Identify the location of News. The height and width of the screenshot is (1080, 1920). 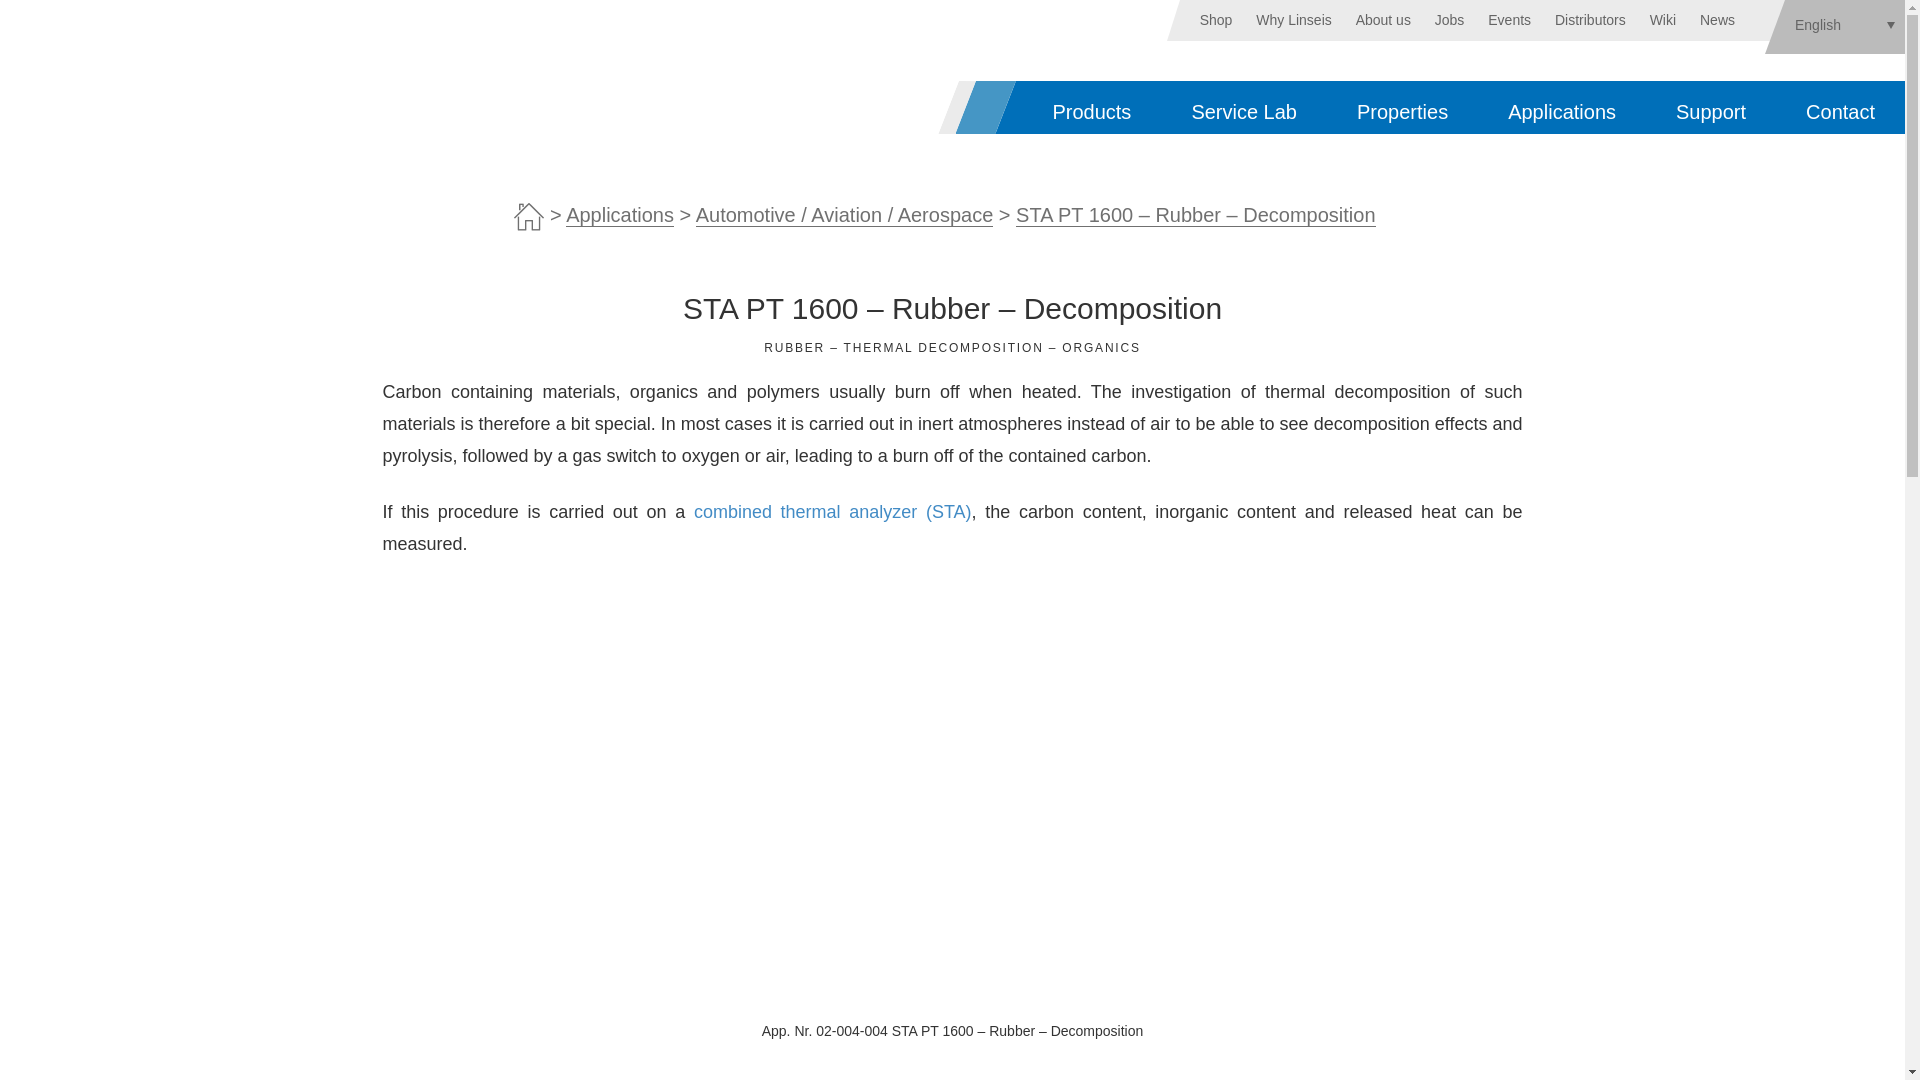
(1717, 20).